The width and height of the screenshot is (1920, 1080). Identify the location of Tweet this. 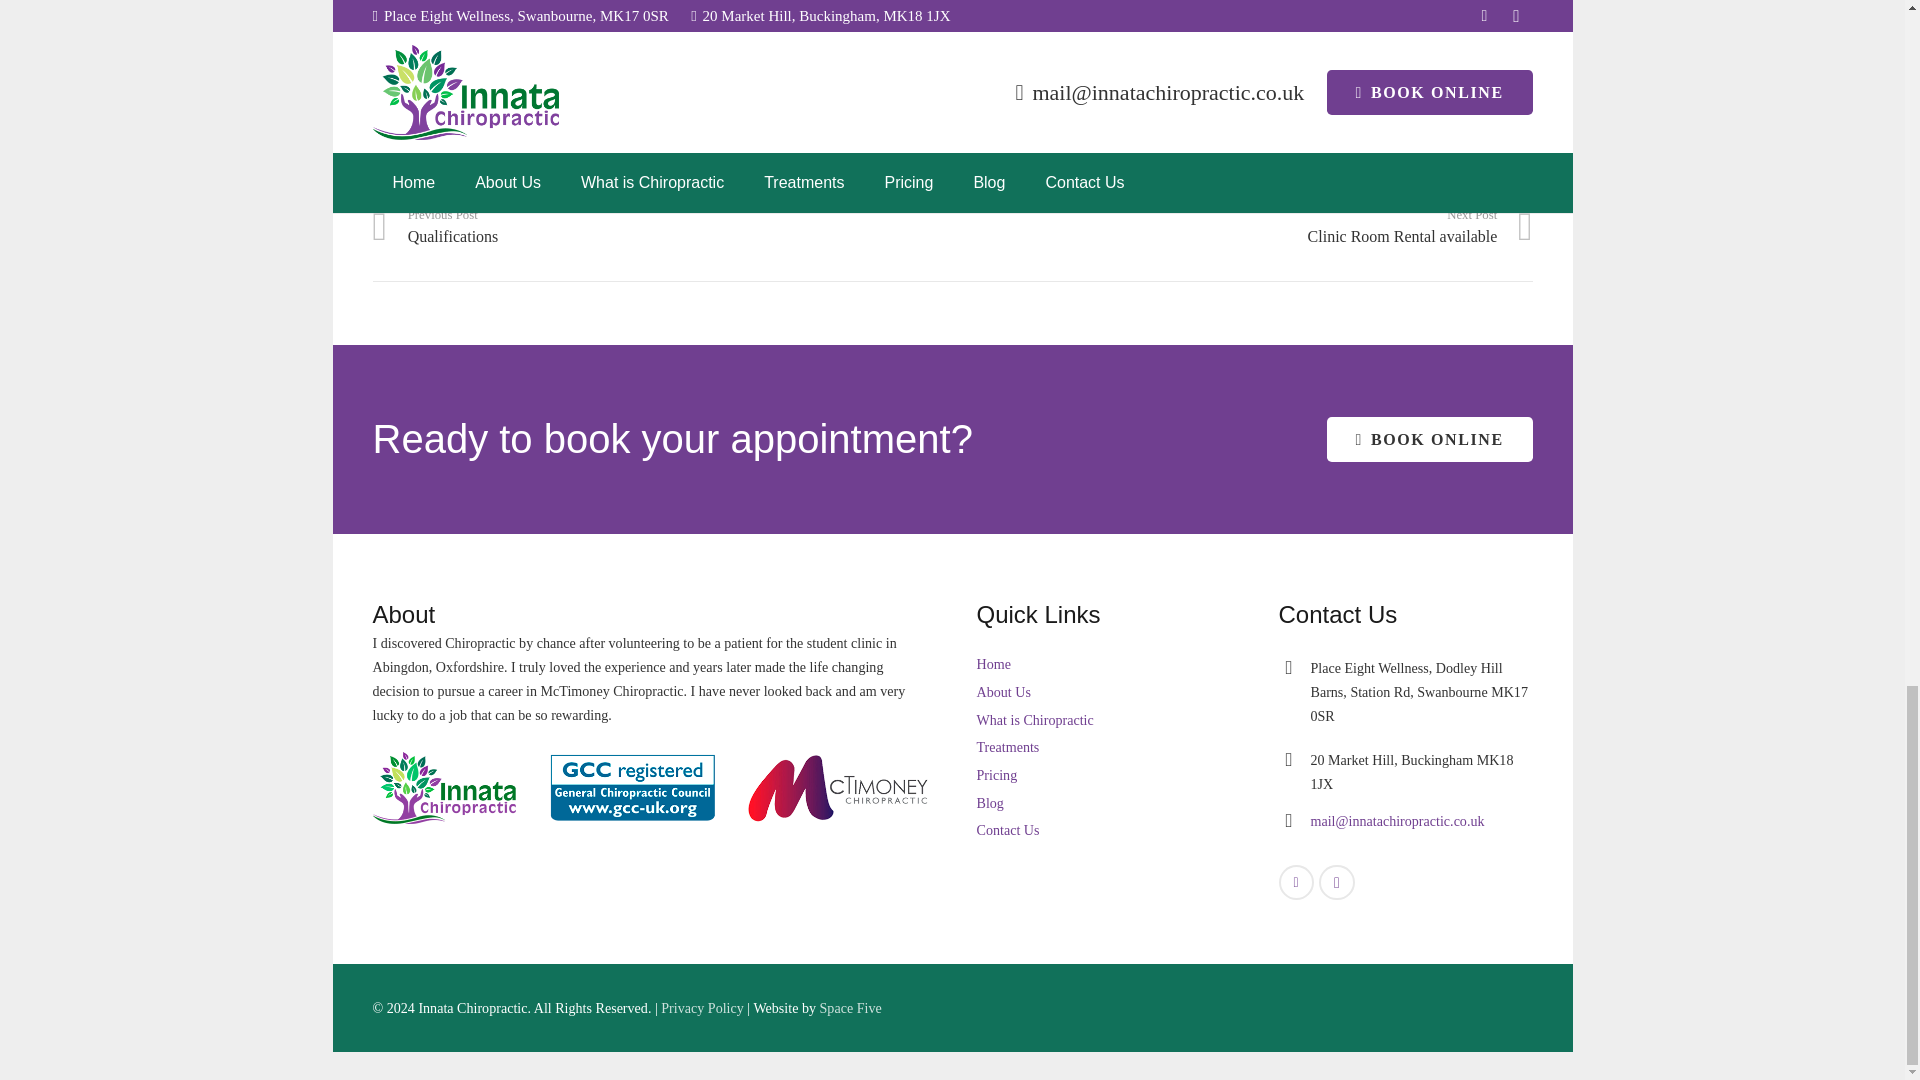
(702, 1008).